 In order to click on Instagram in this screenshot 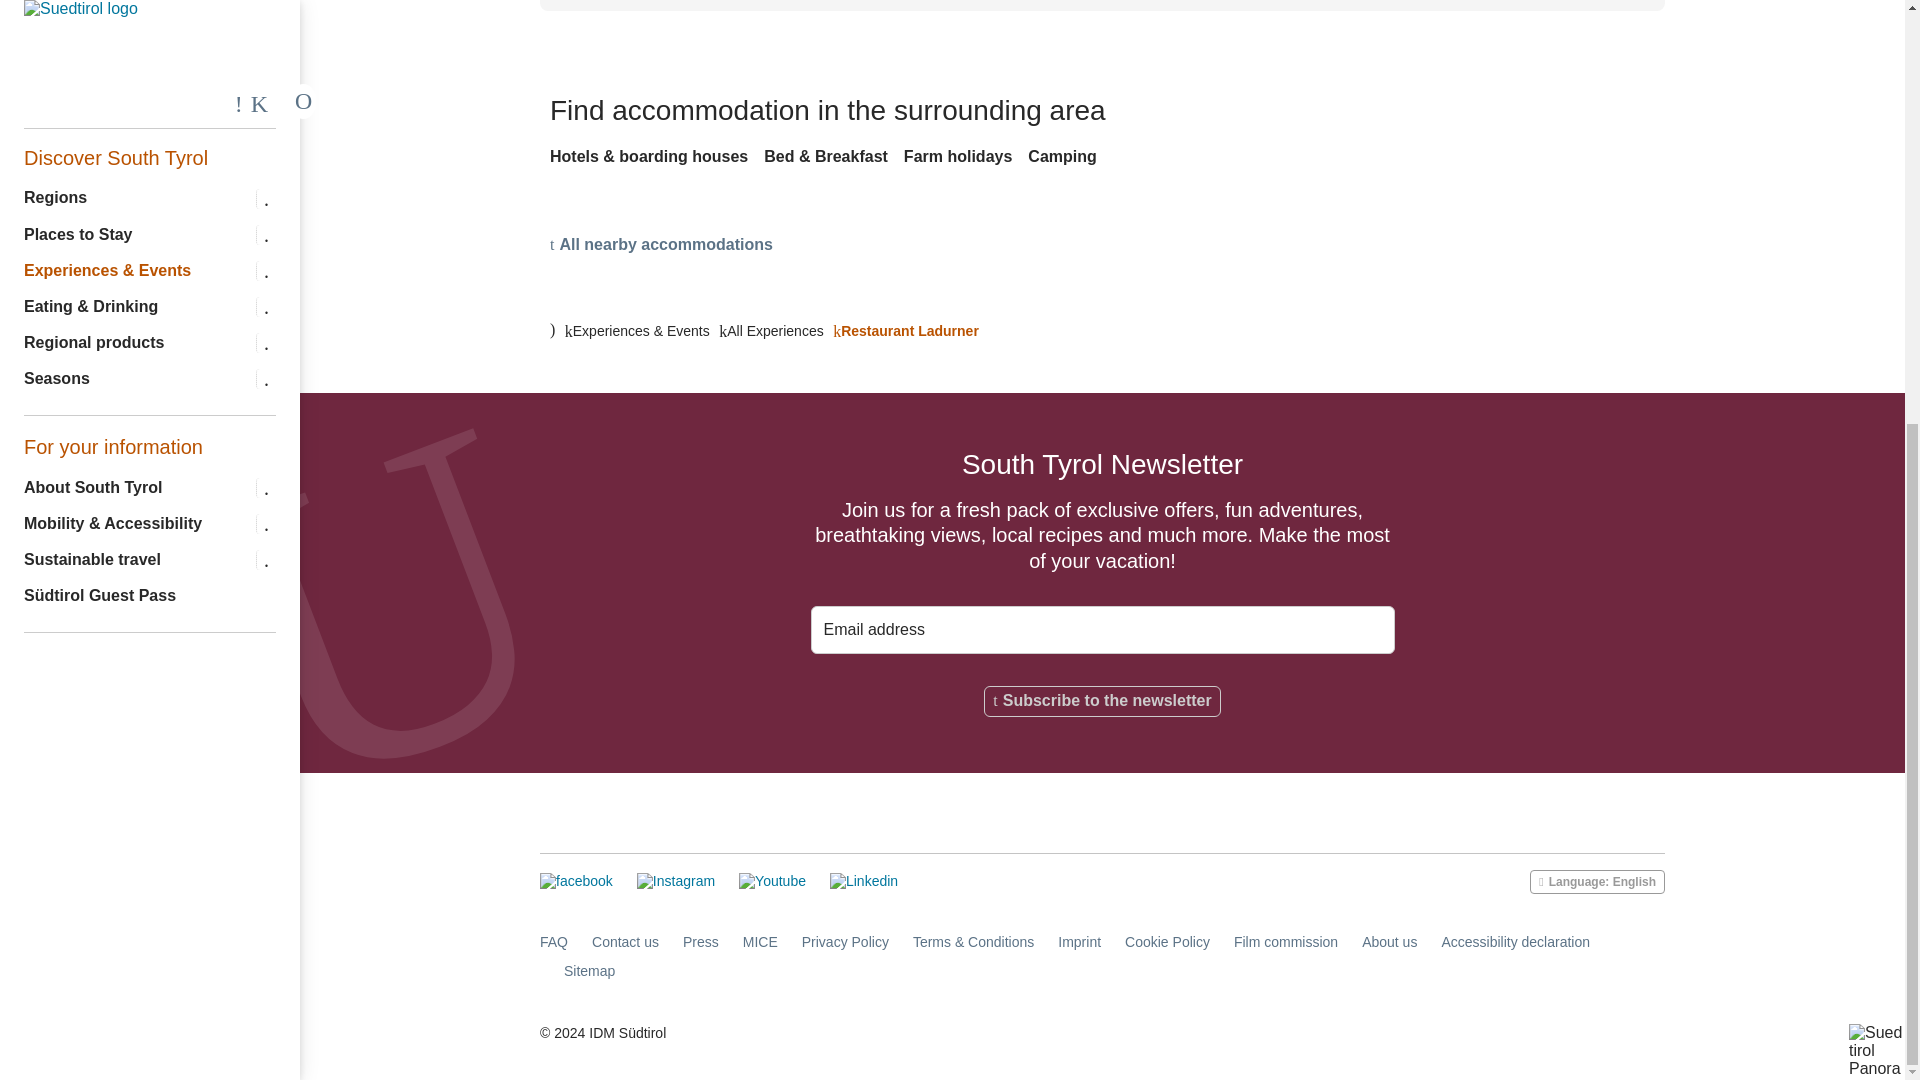, I will do `click(676, 880)`.